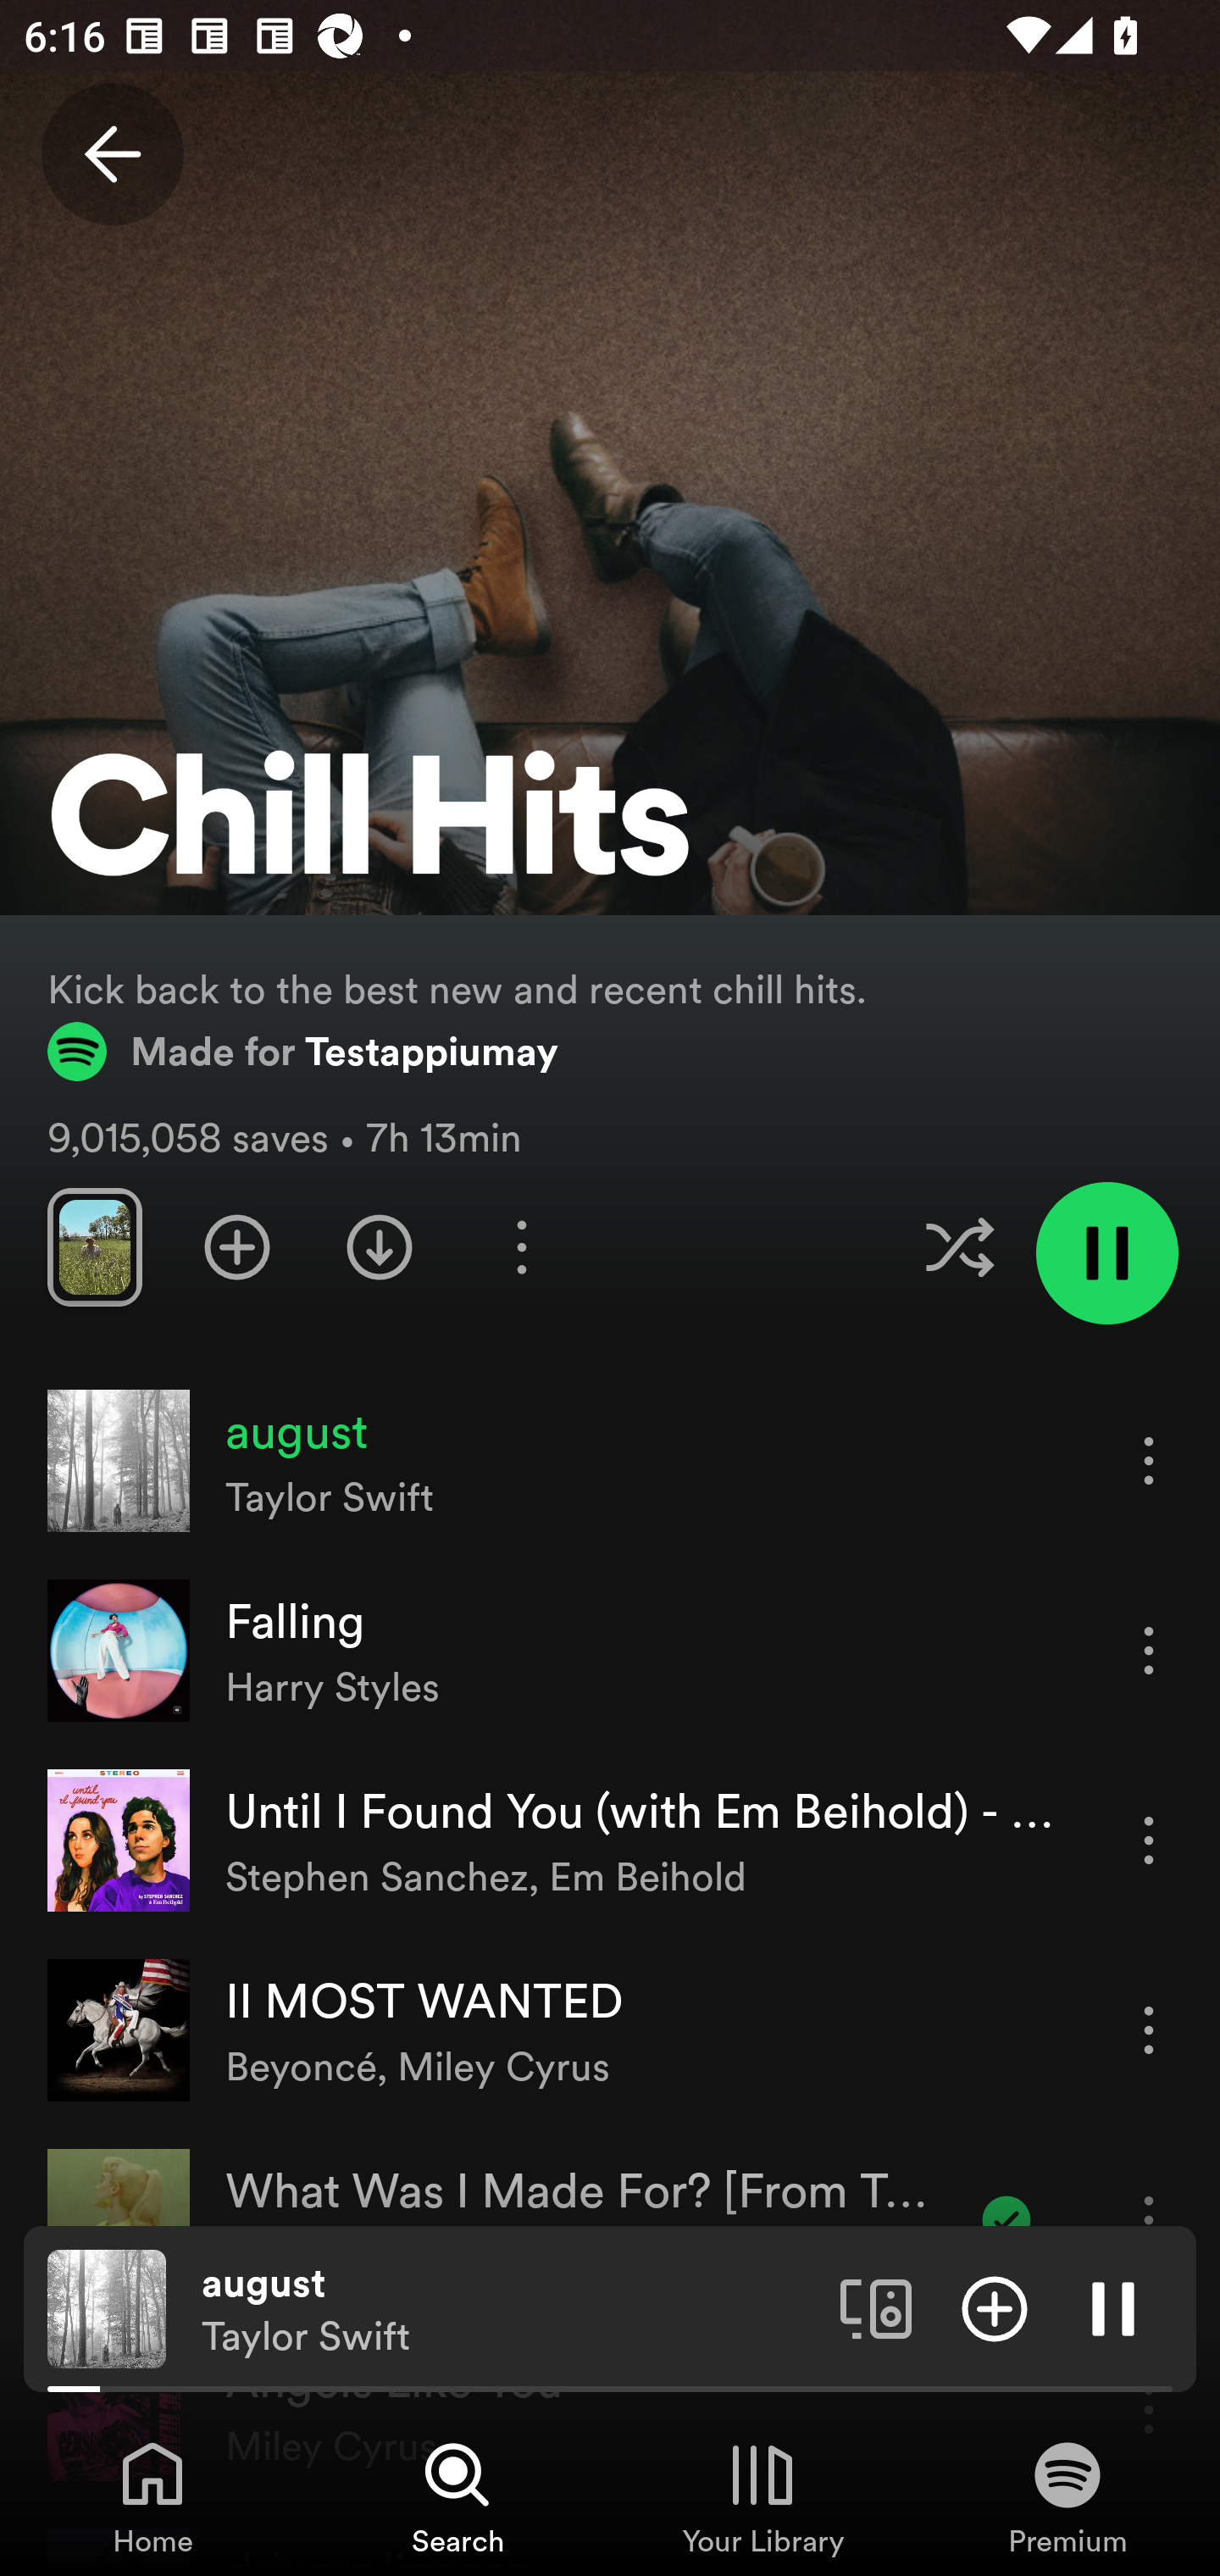 The height and width of the screenshot is (2576, 1220). Describe the element at coordinates (237, 1247) in the screenshot. I see `Add playlist to Your Library` at that location.